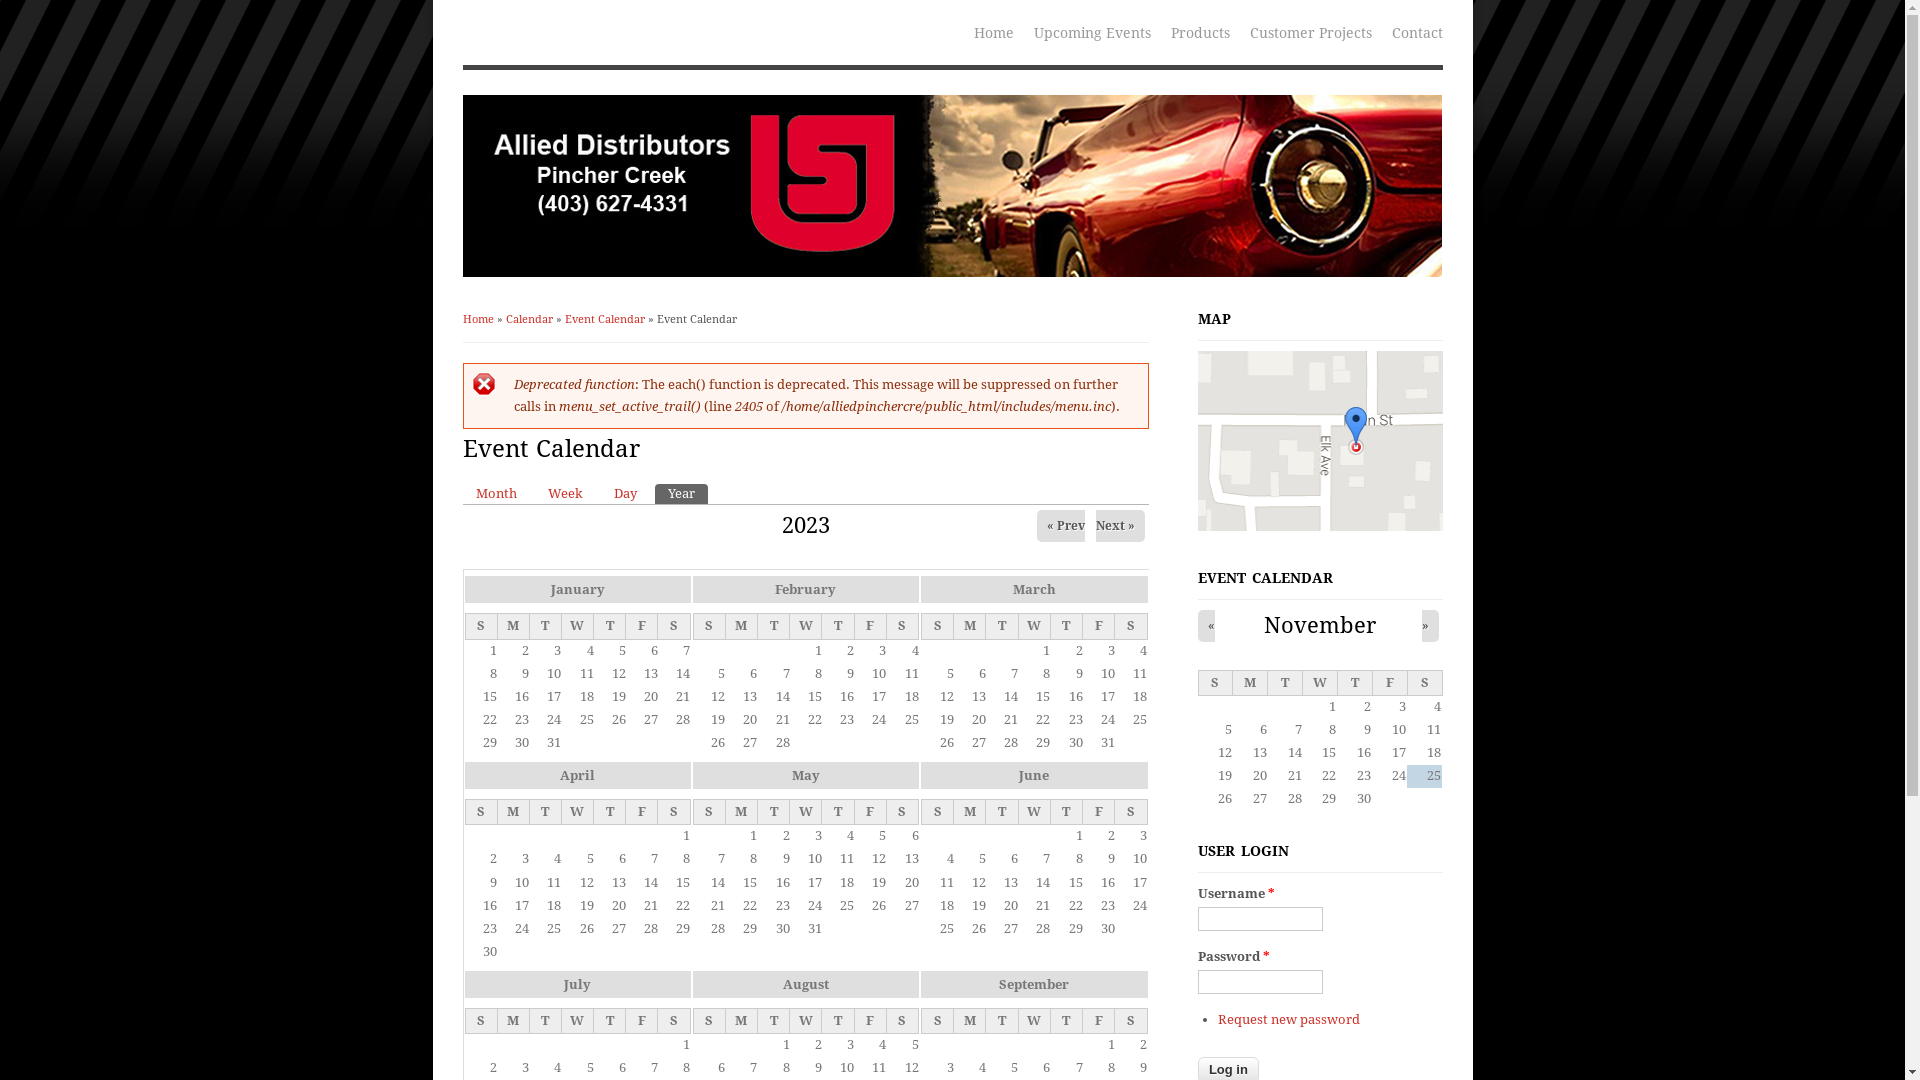 This screenshot has height=1080, width=1920. Describe the element at coordinates (1034, 984) in the screenshot. I see `September` at that location.